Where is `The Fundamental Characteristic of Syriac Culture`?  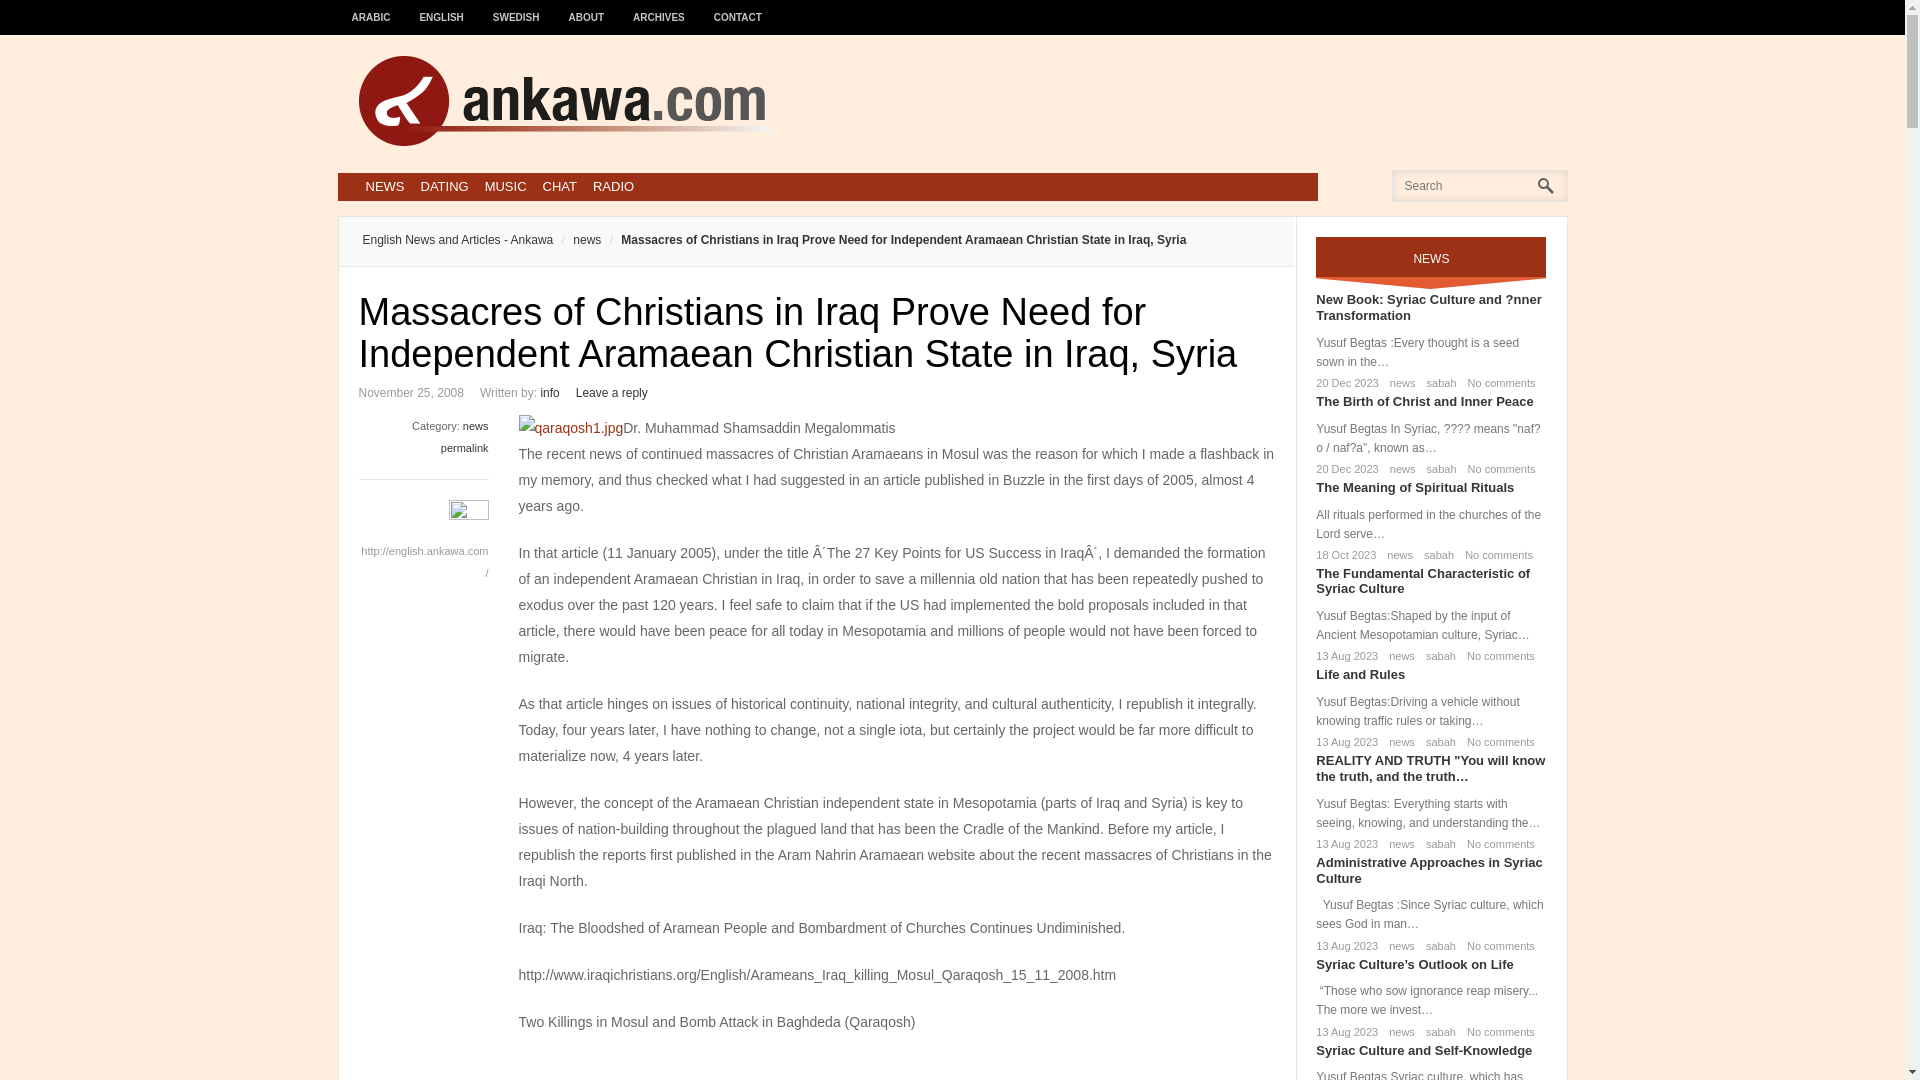
The Fundamental Characteristic of Syriac Culture is located at coordinates (1422, 581).